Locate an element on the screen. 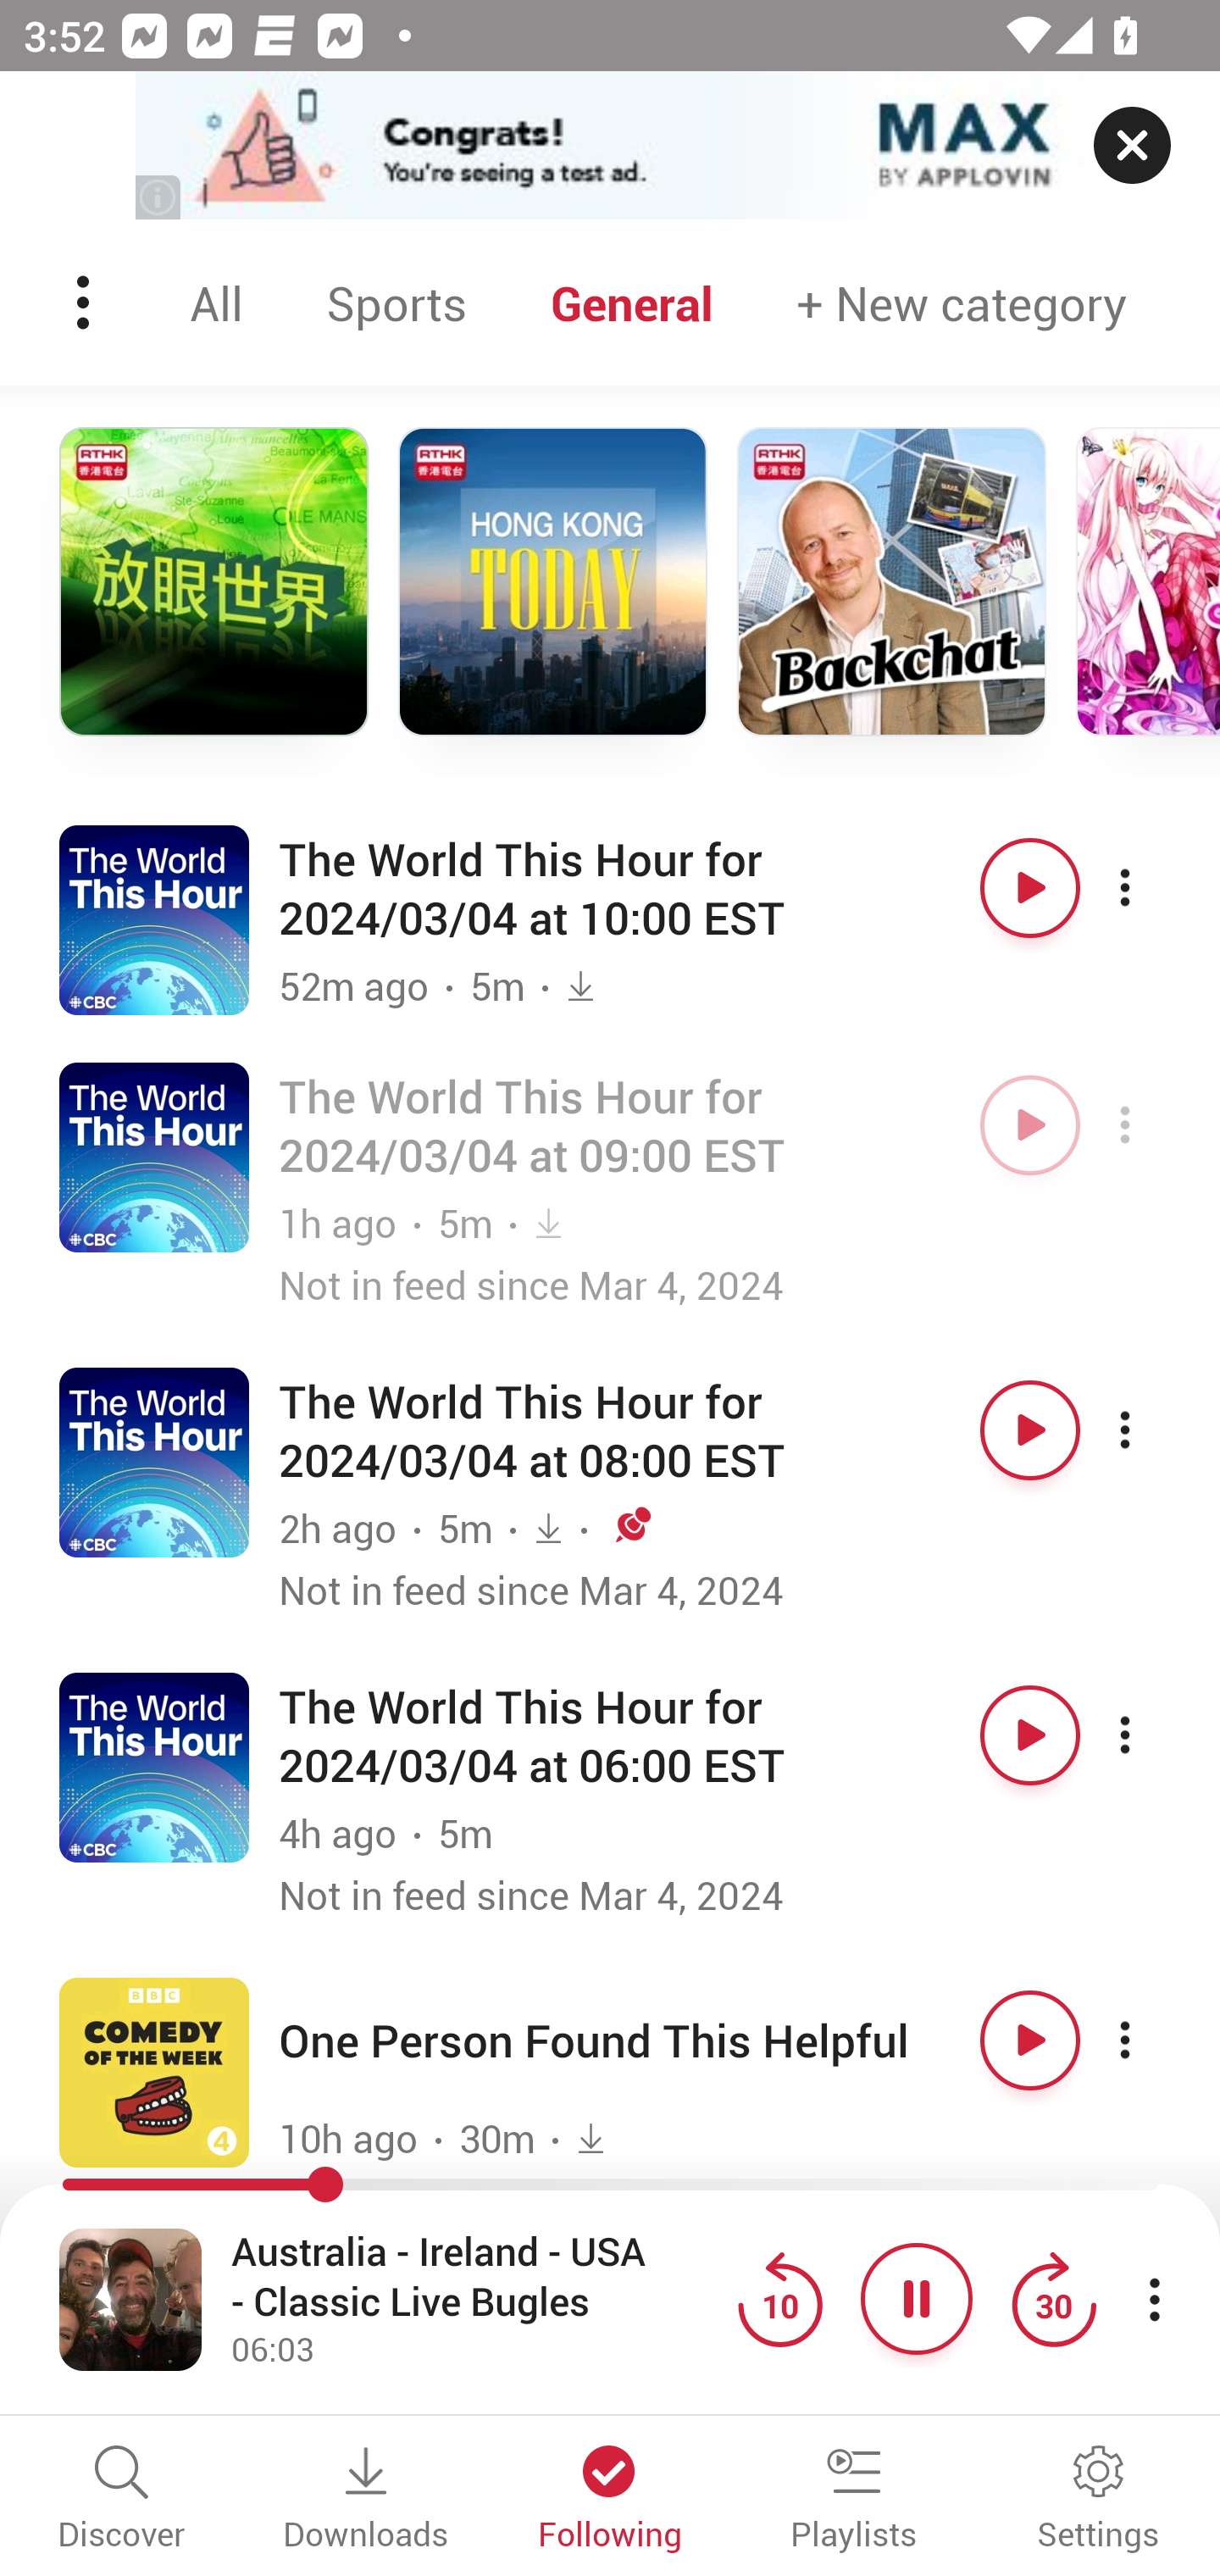  Open series The World This Hour is located at coordinates (154, 919).